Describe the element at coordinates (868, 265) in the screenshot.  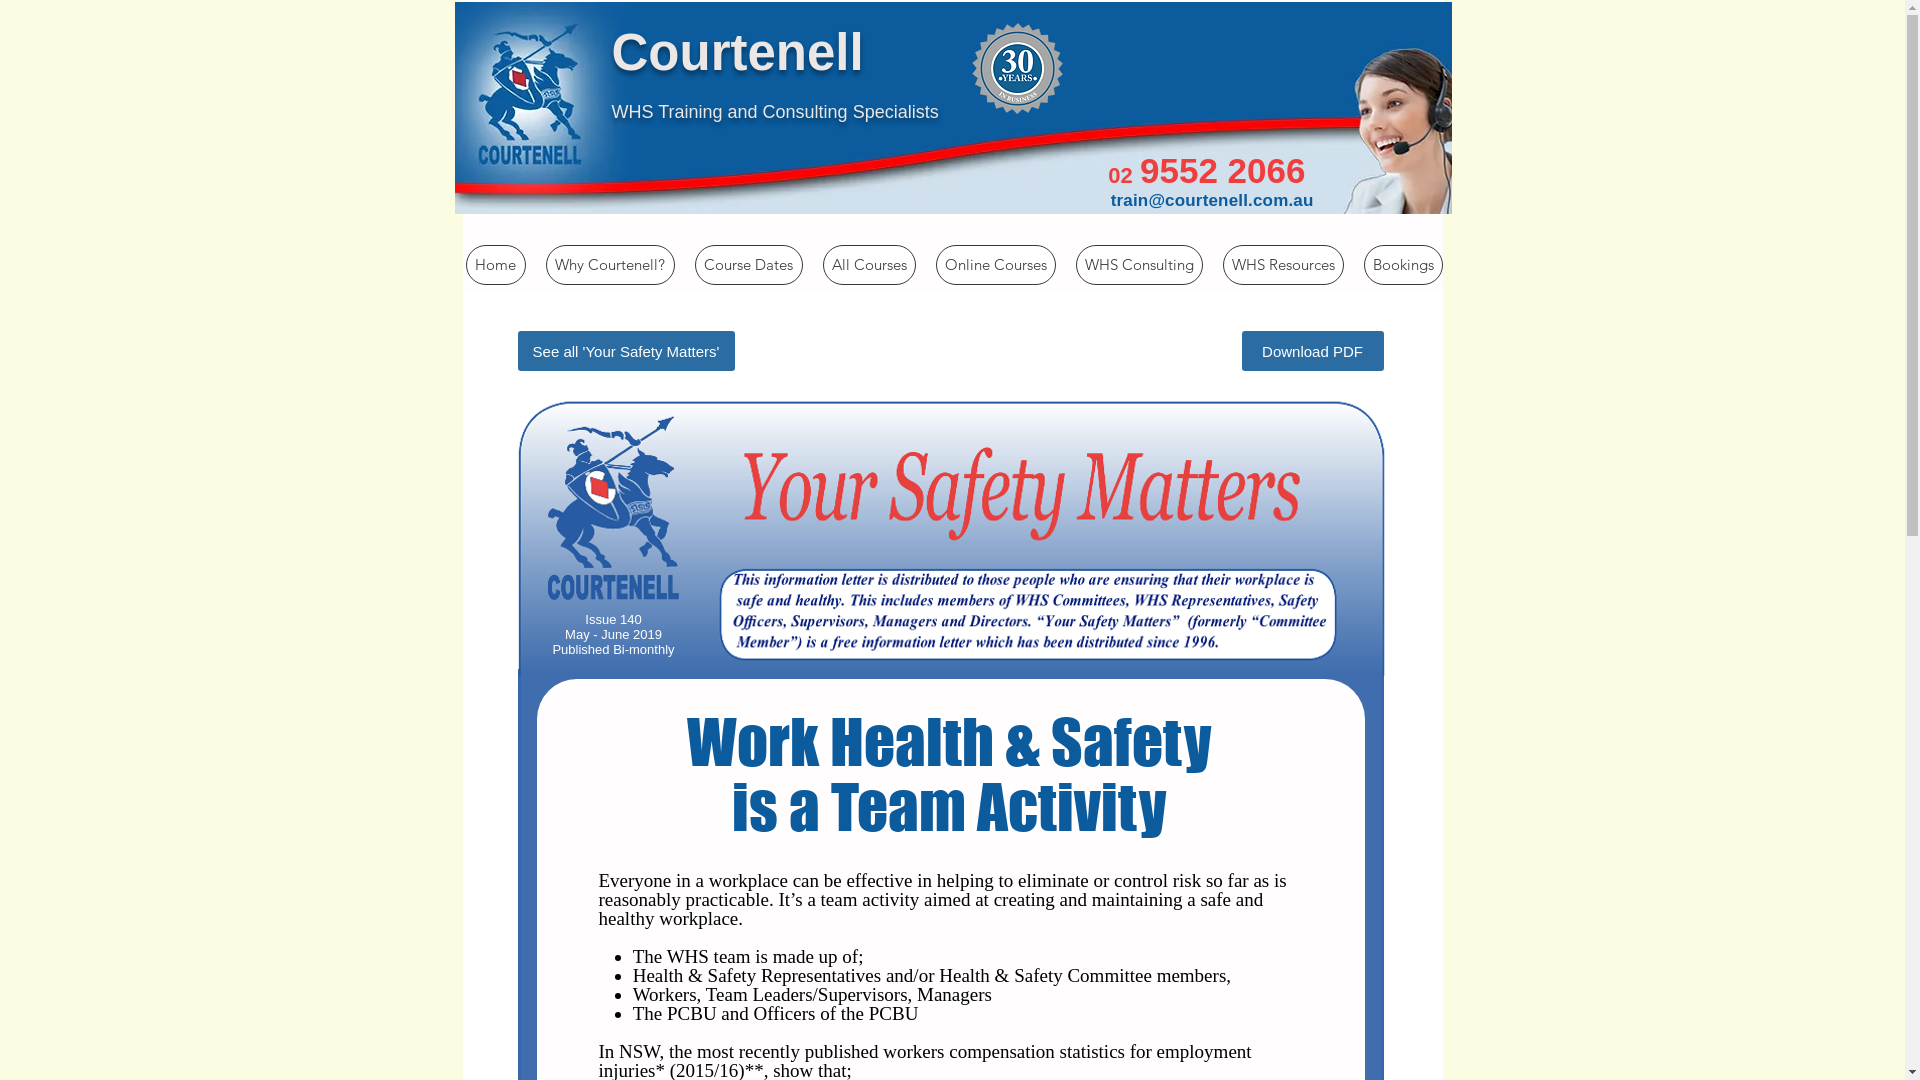
I see `All Courses` at that location.